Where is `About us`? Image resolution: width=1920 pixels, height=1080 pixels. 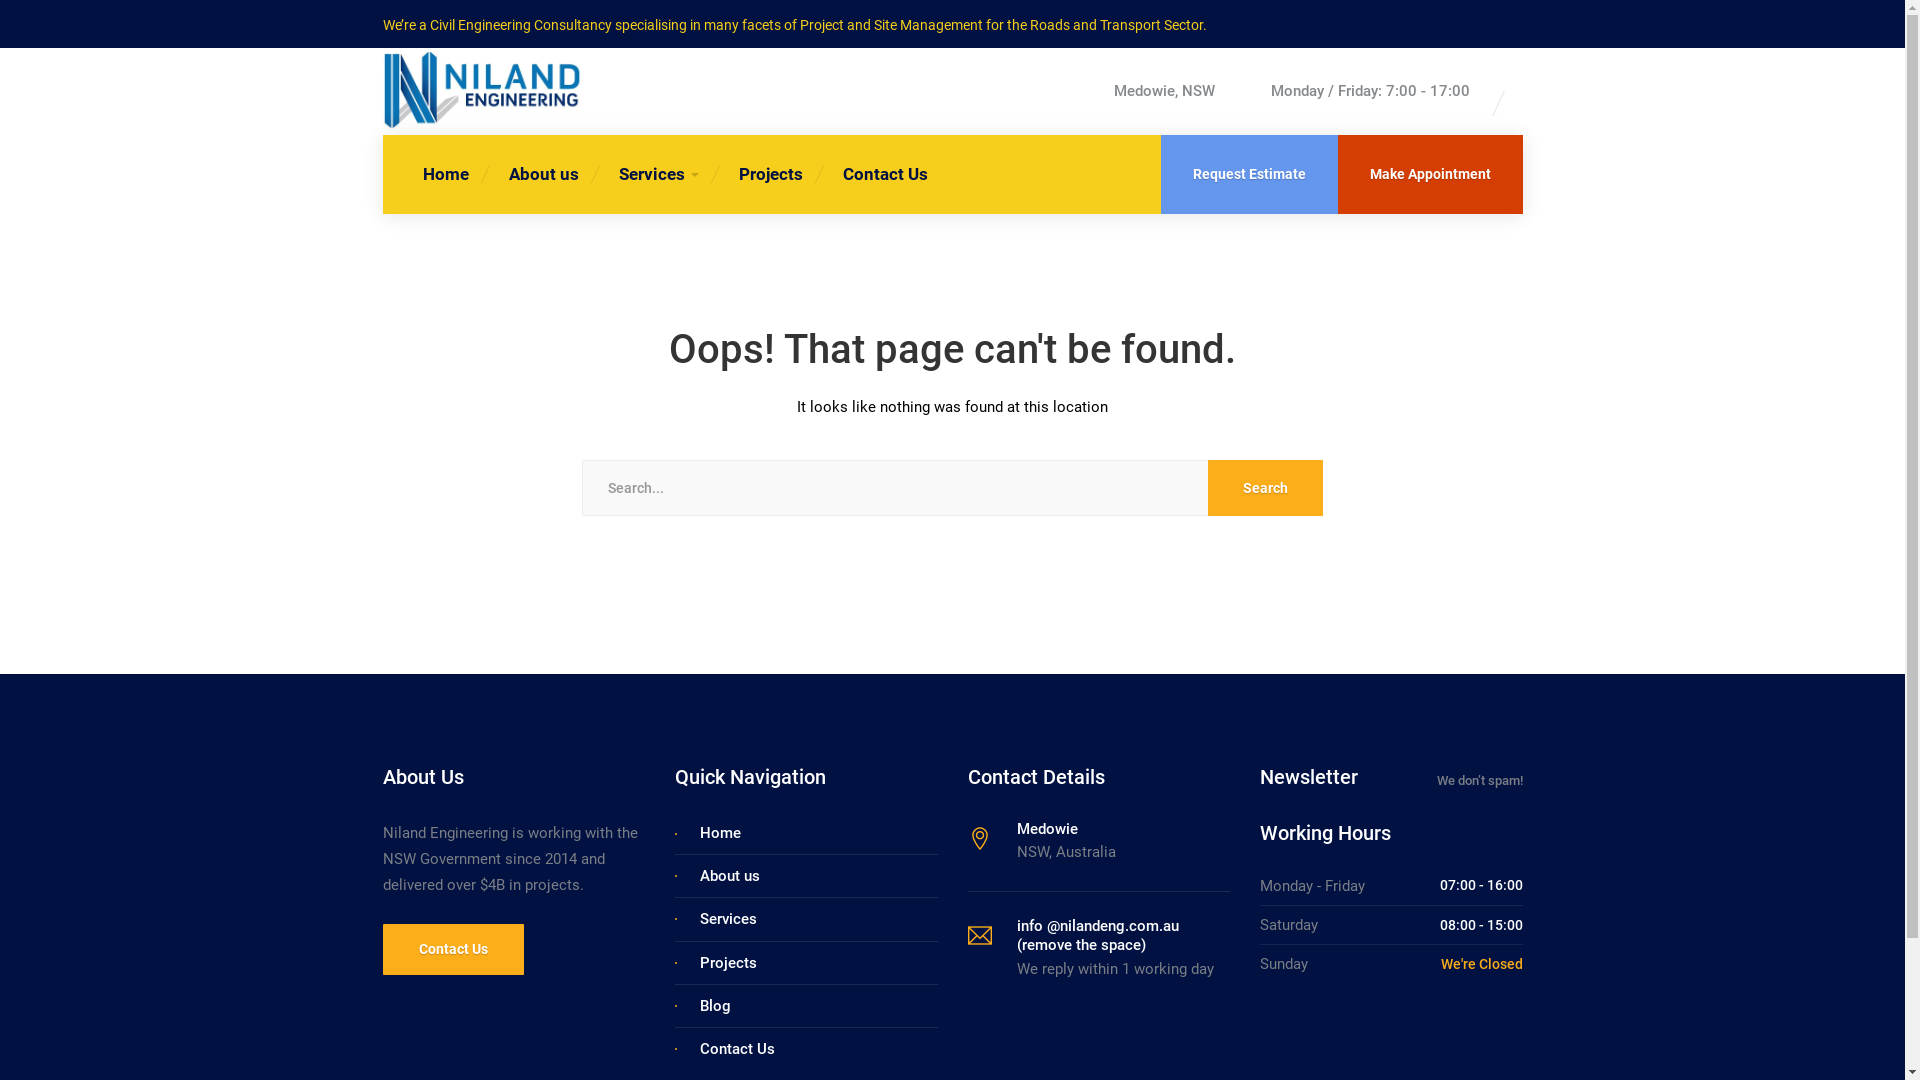
About us is located at coordinates (543, 174).